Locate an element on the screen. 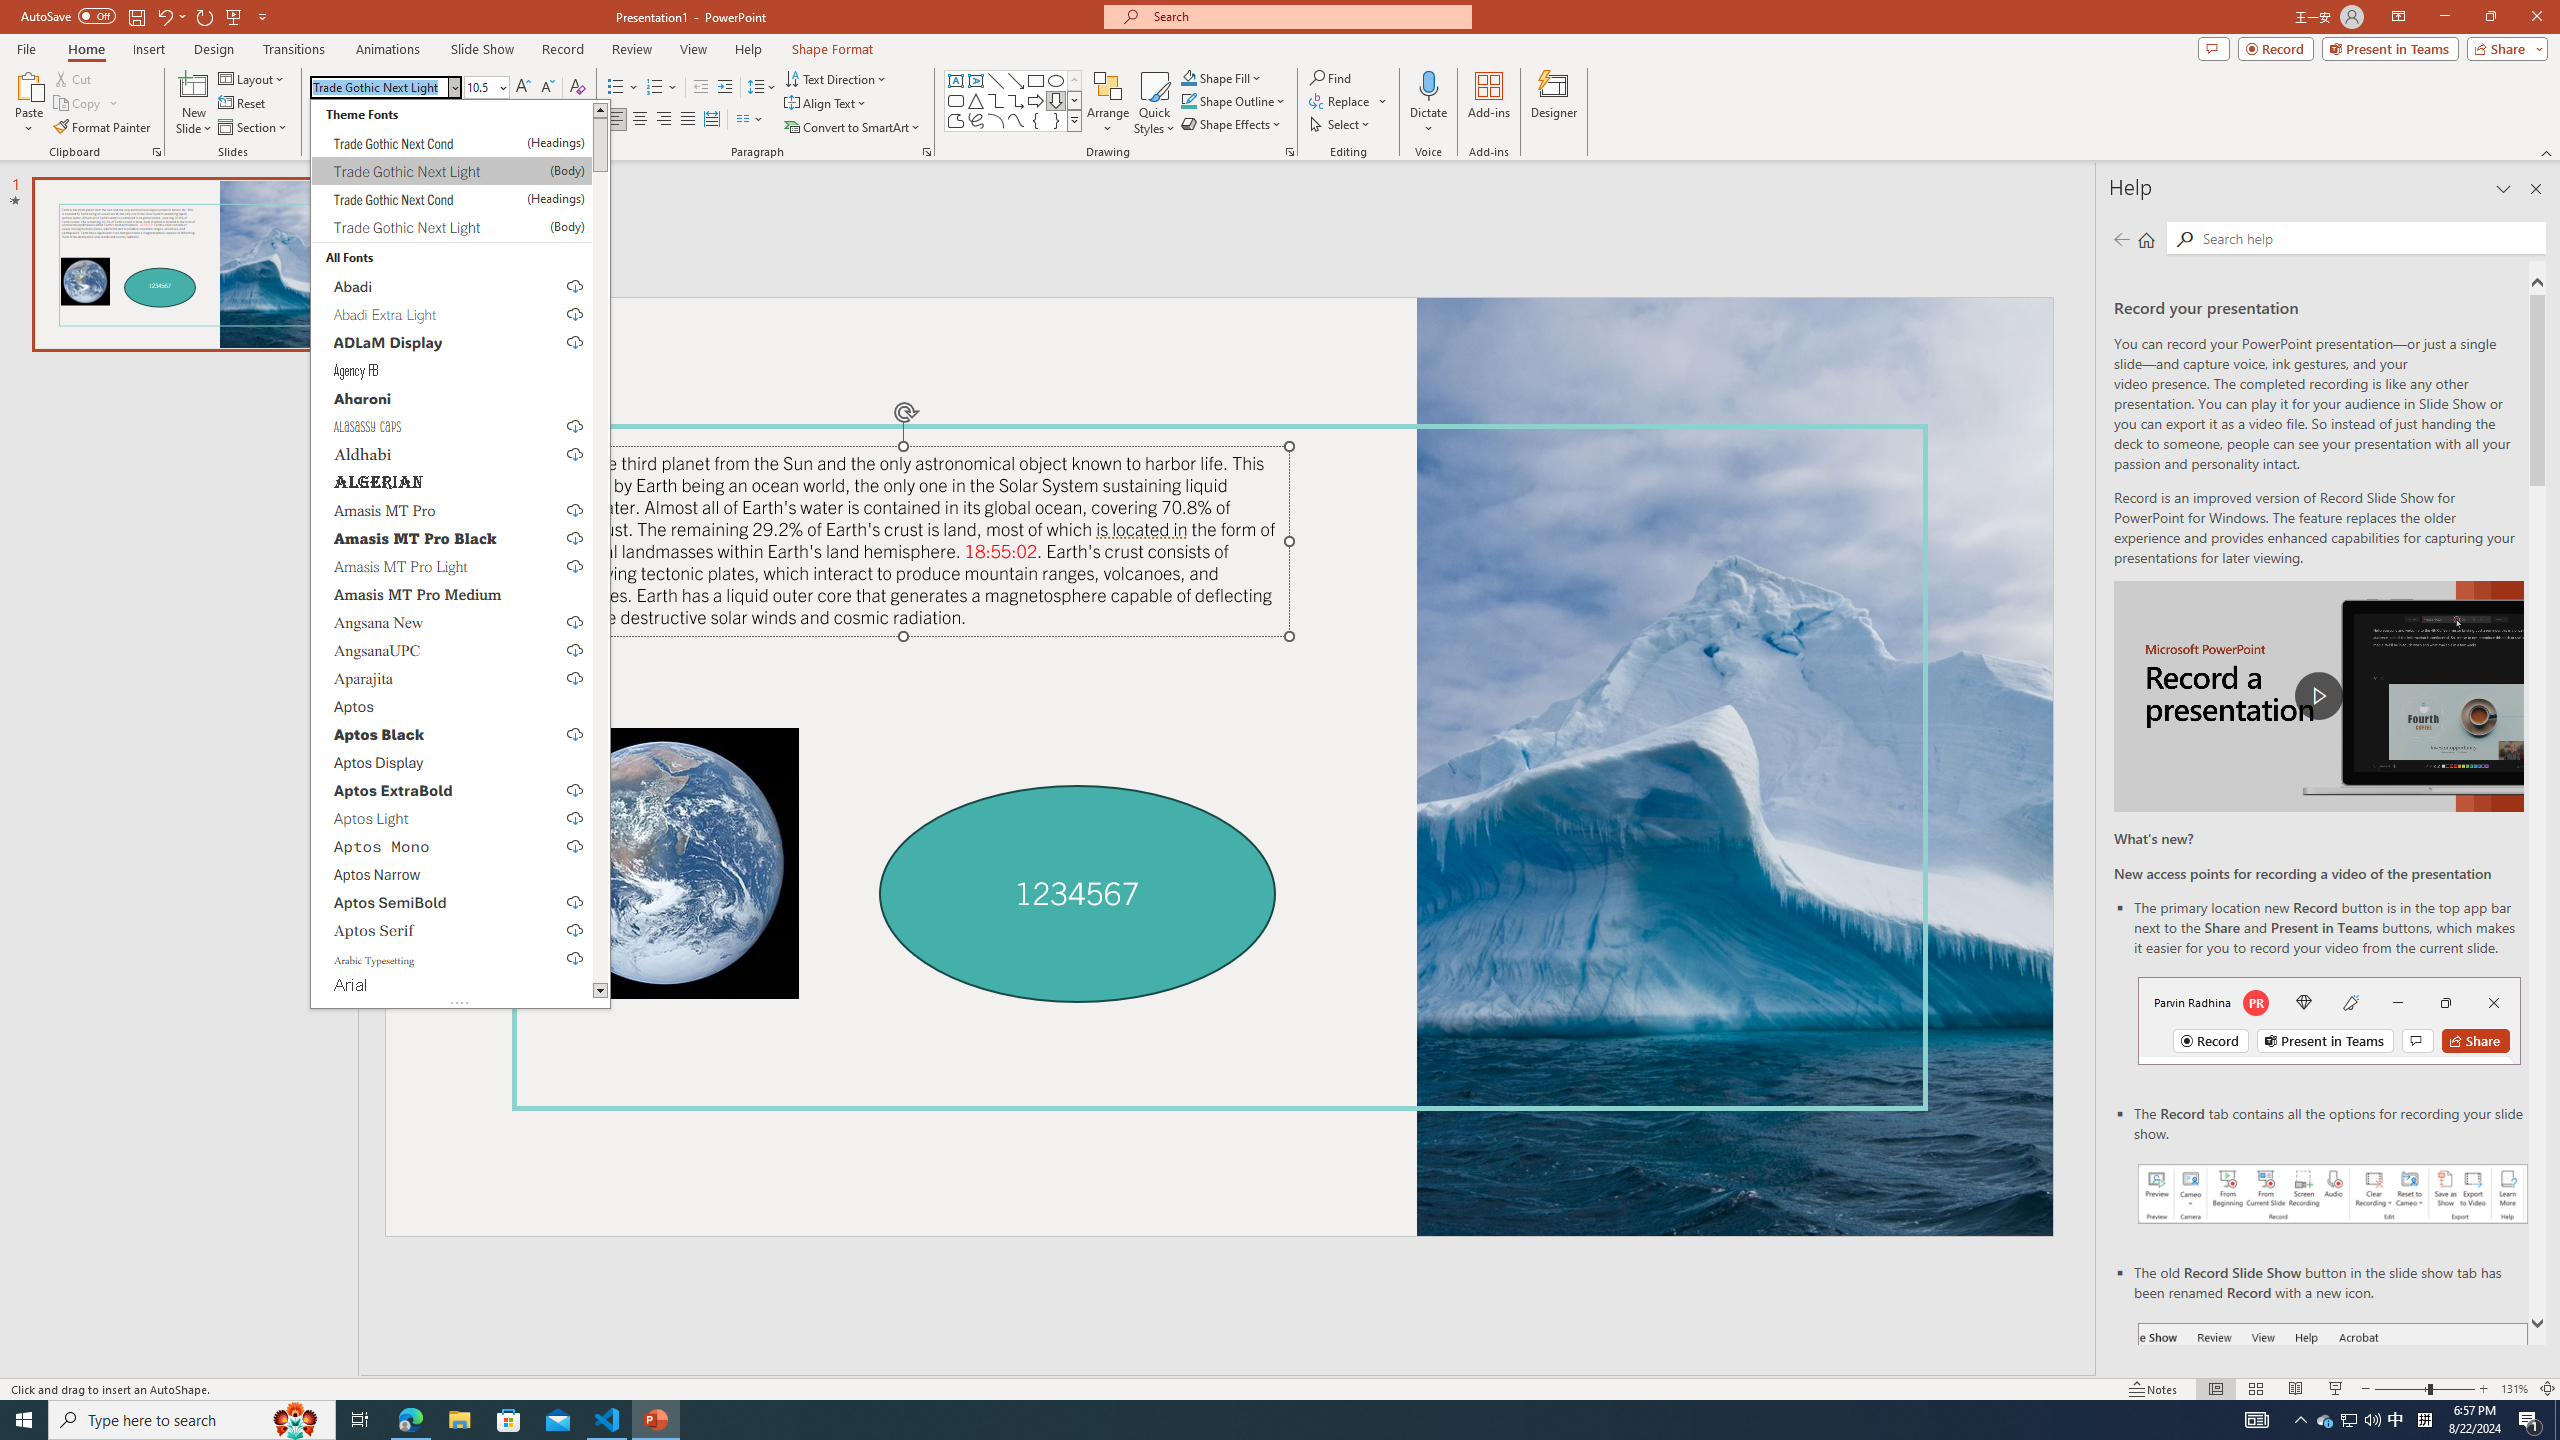 Image resolution: width=2560 pixels, height=1440 pixels. Reading View is located at coordinates (2296, 1389).